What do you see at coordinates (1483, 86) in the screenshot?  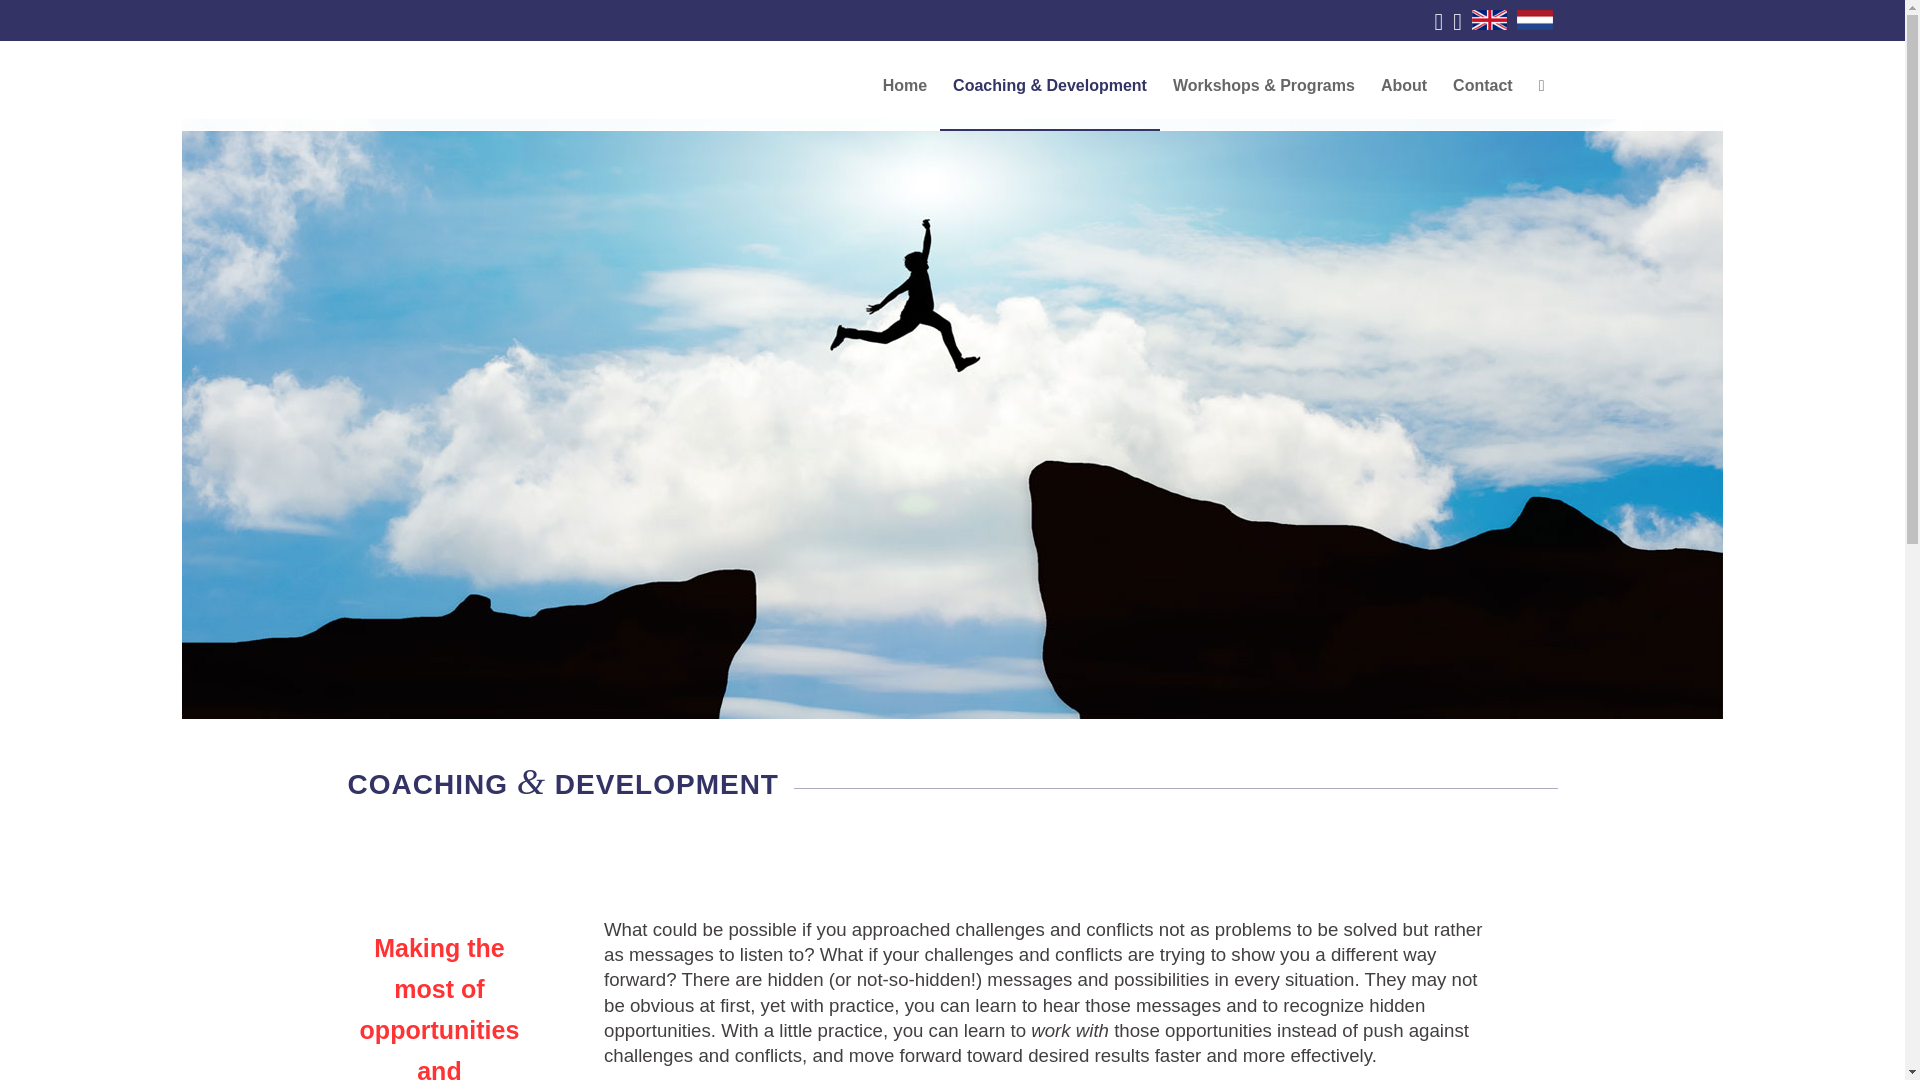 I see `Contact` at bounding box center [1483, 86].